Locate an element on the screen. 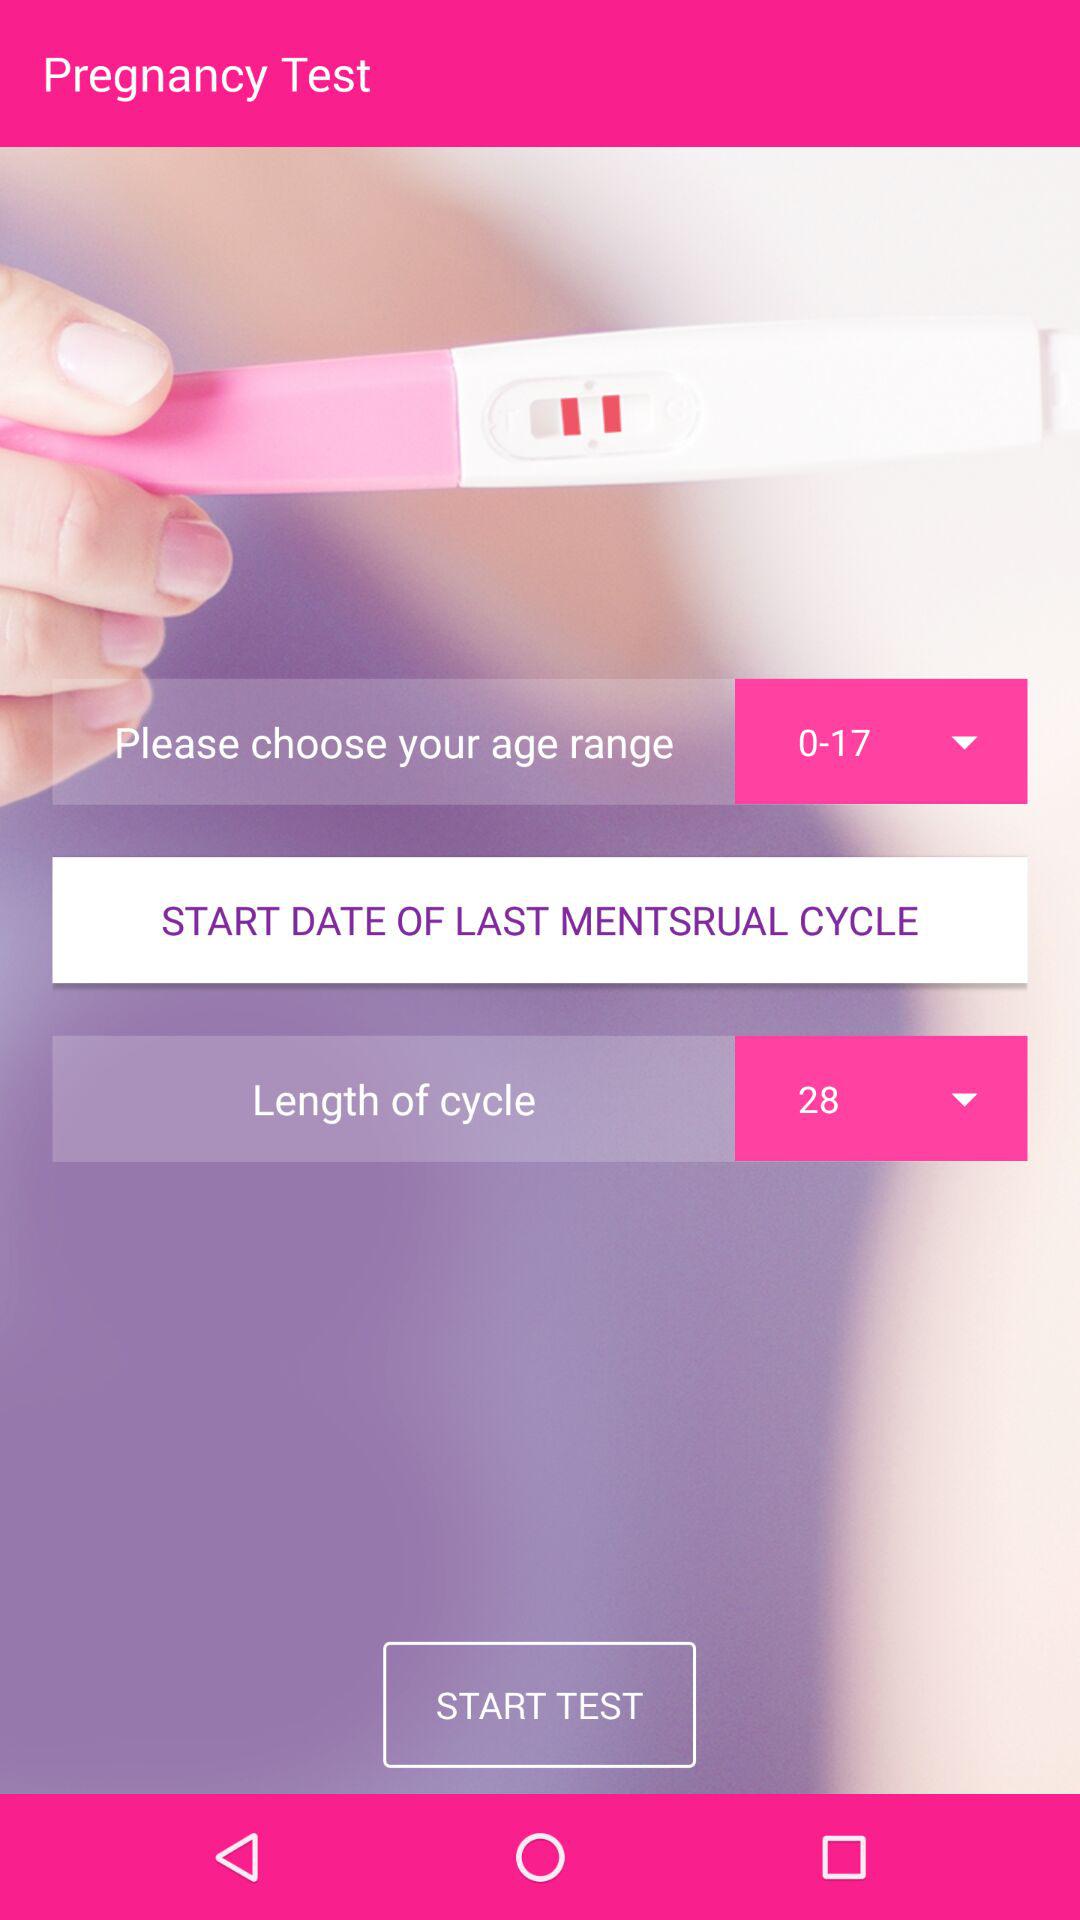  turn on icon below the 0-17 is located at coordinates (540, 920).